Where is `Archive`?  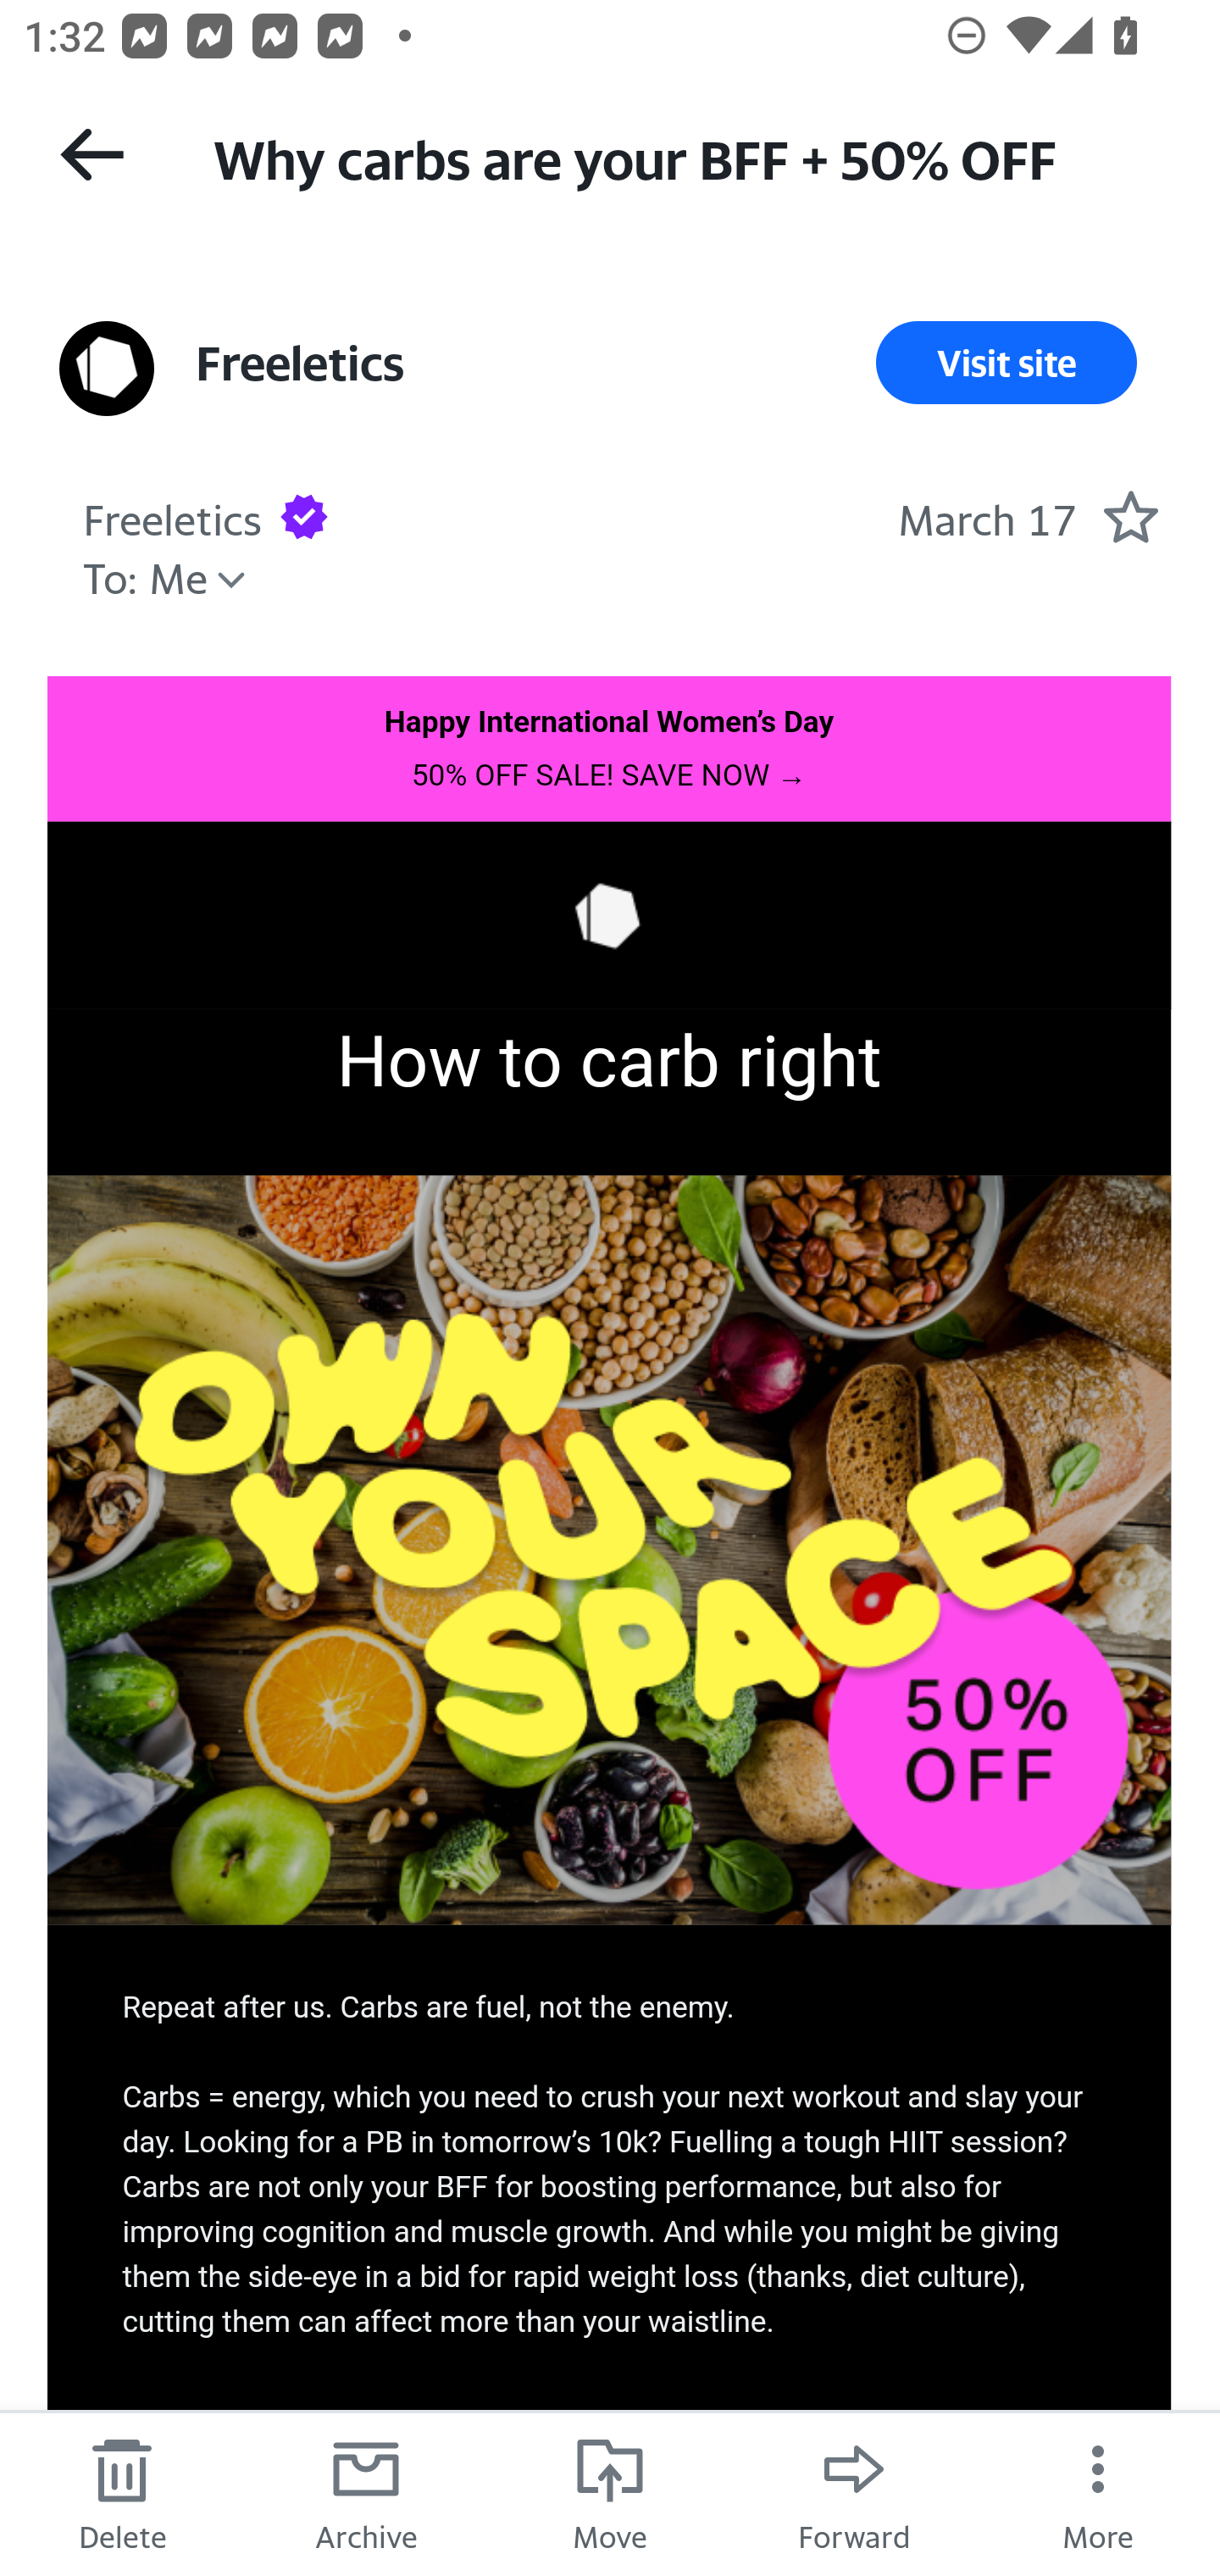 Archive is located at coordinates (366, 2493).